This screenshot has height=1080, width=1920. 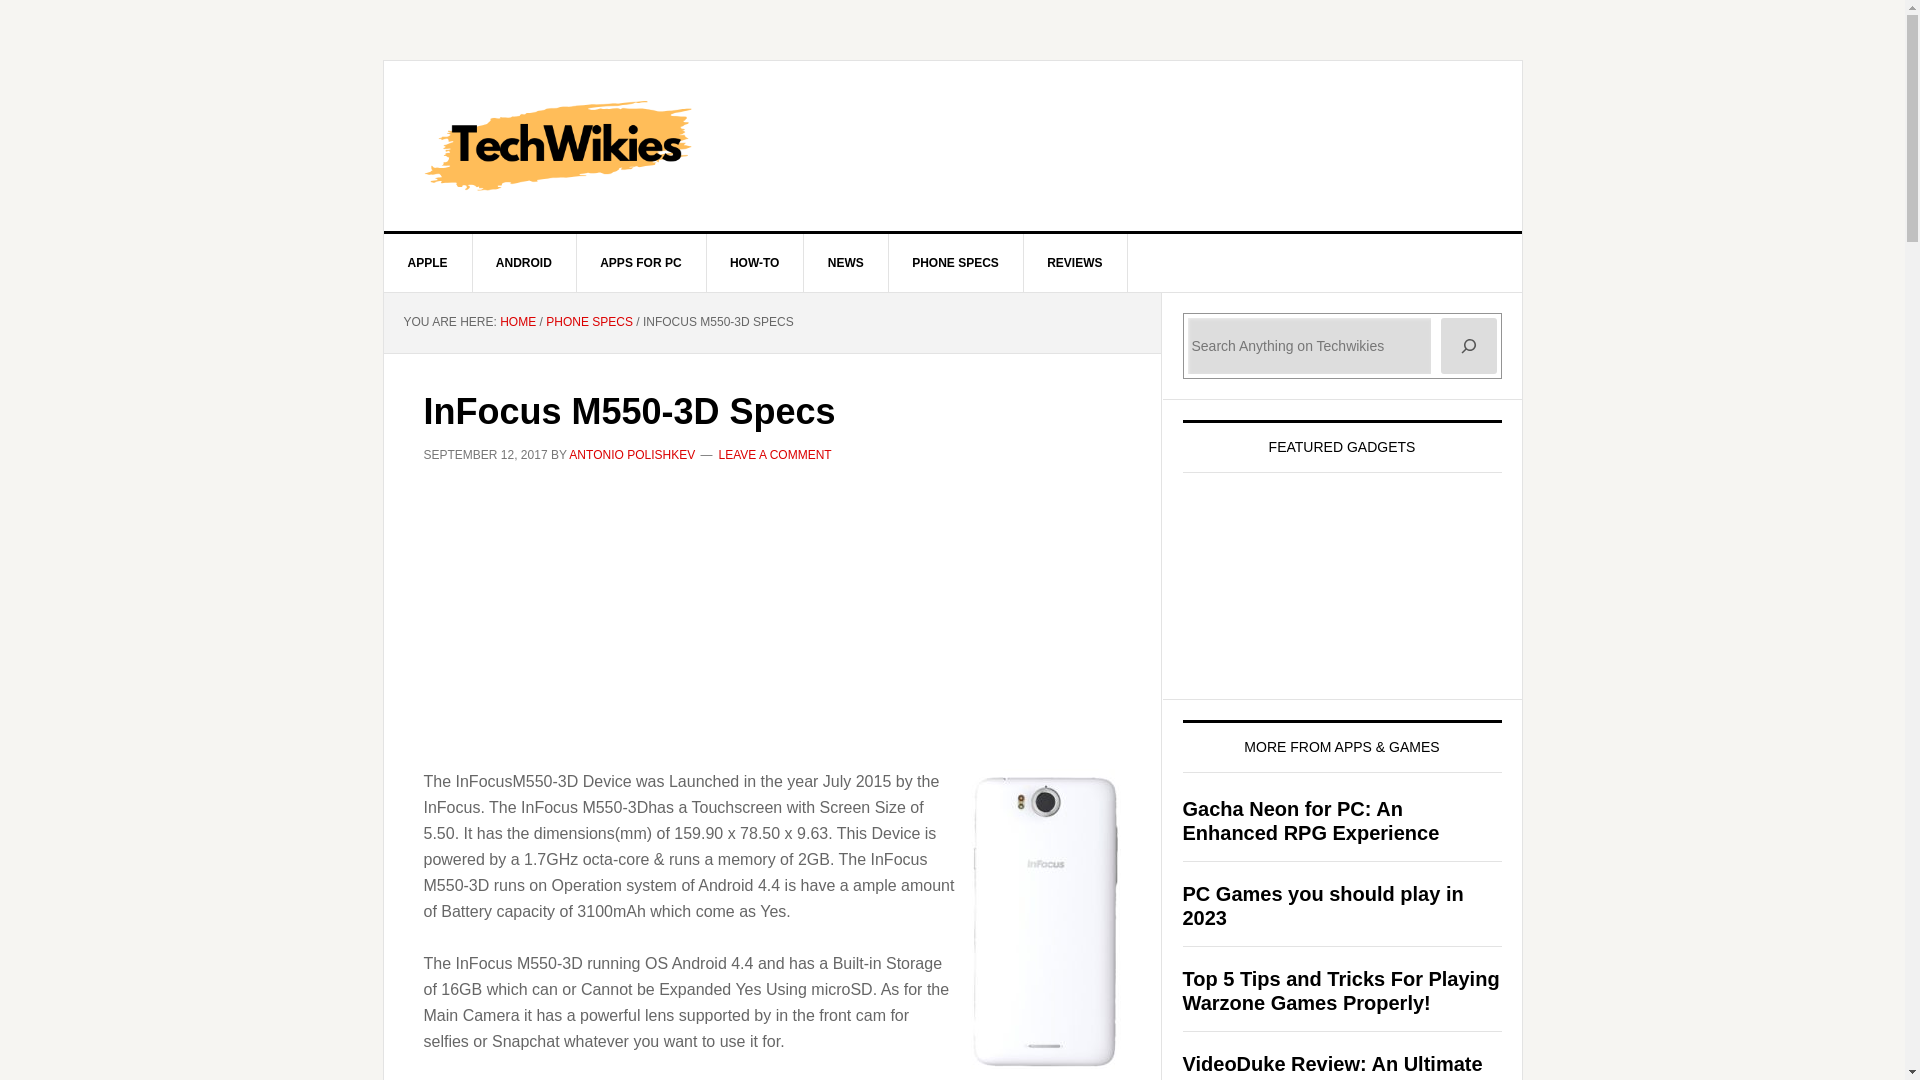 I want to click on Top 5 Tips and Tricks For Playing Warzone Games Properly!, so click(x=1340, y=990).